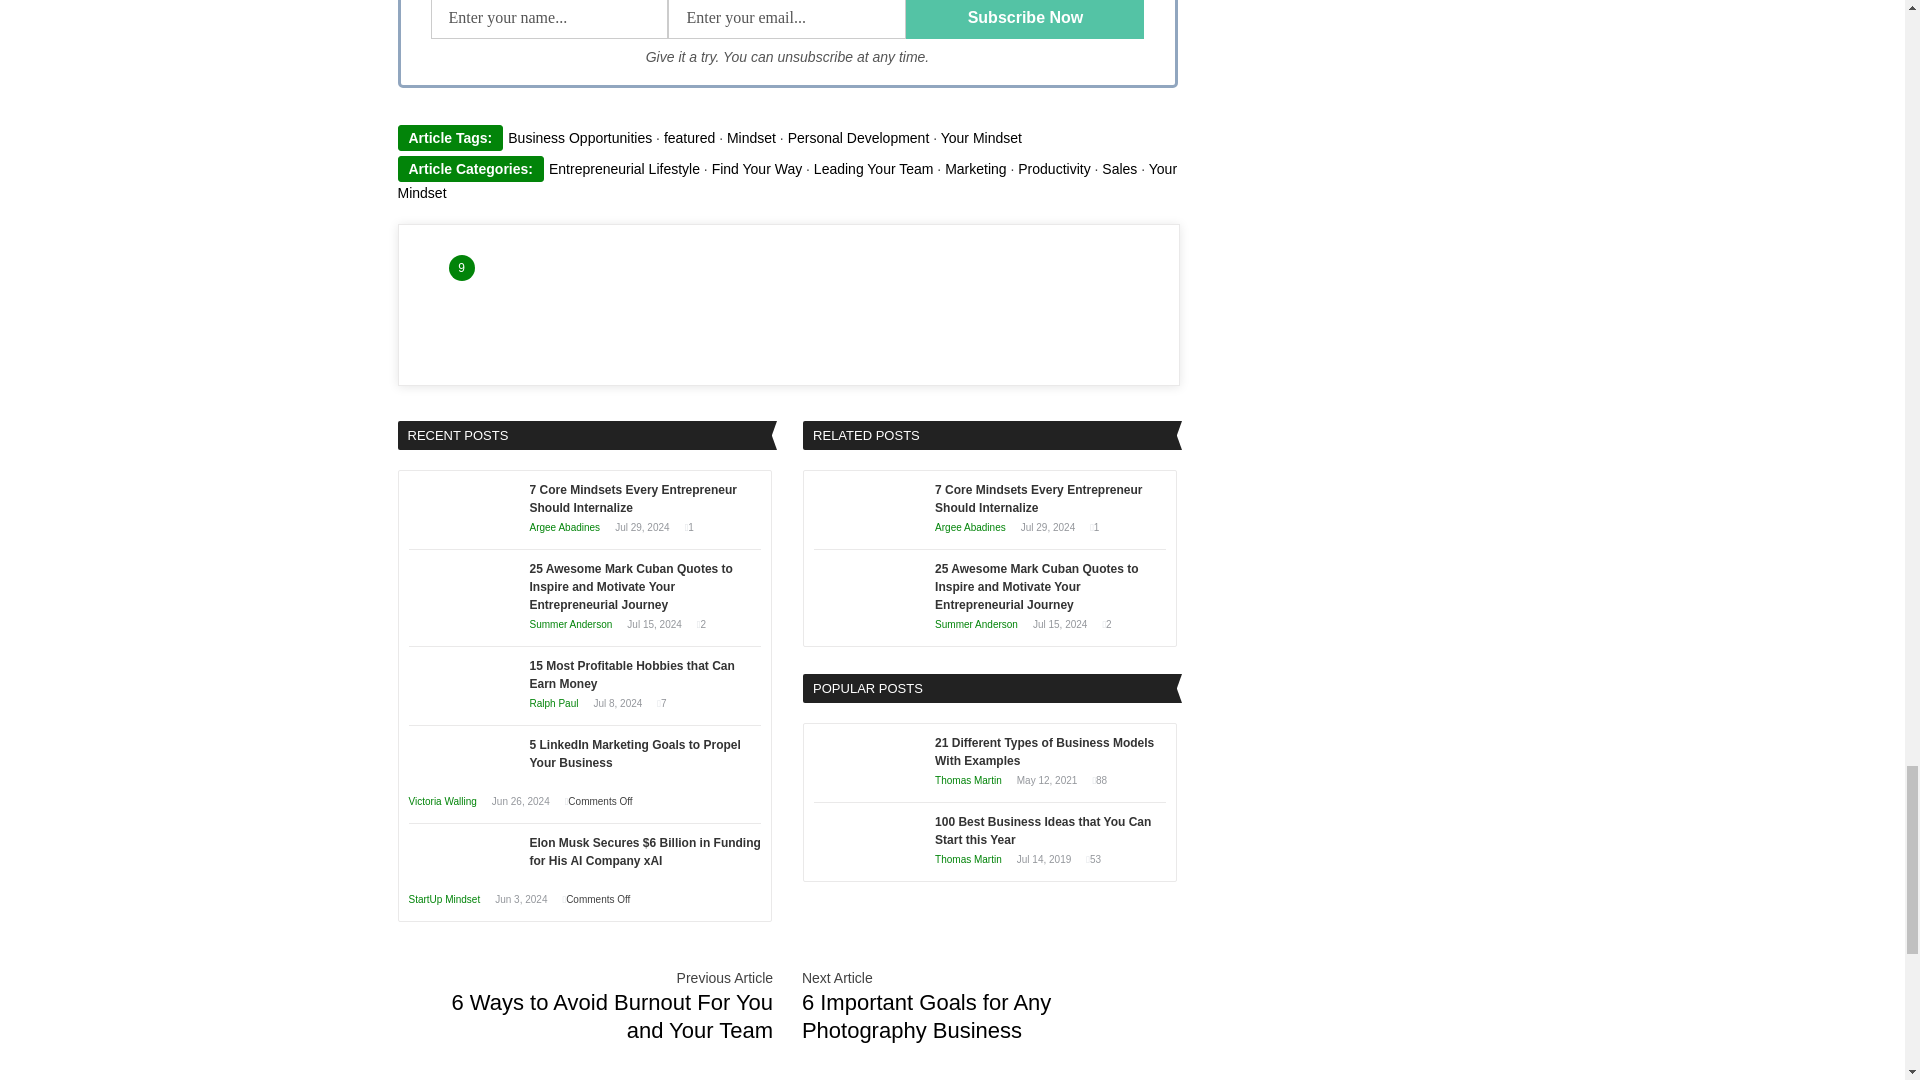 Image resolution: width=1920 pixels, height=1080 pixels. I want to click on Posts by Thomas Martin, so click(968, 780).